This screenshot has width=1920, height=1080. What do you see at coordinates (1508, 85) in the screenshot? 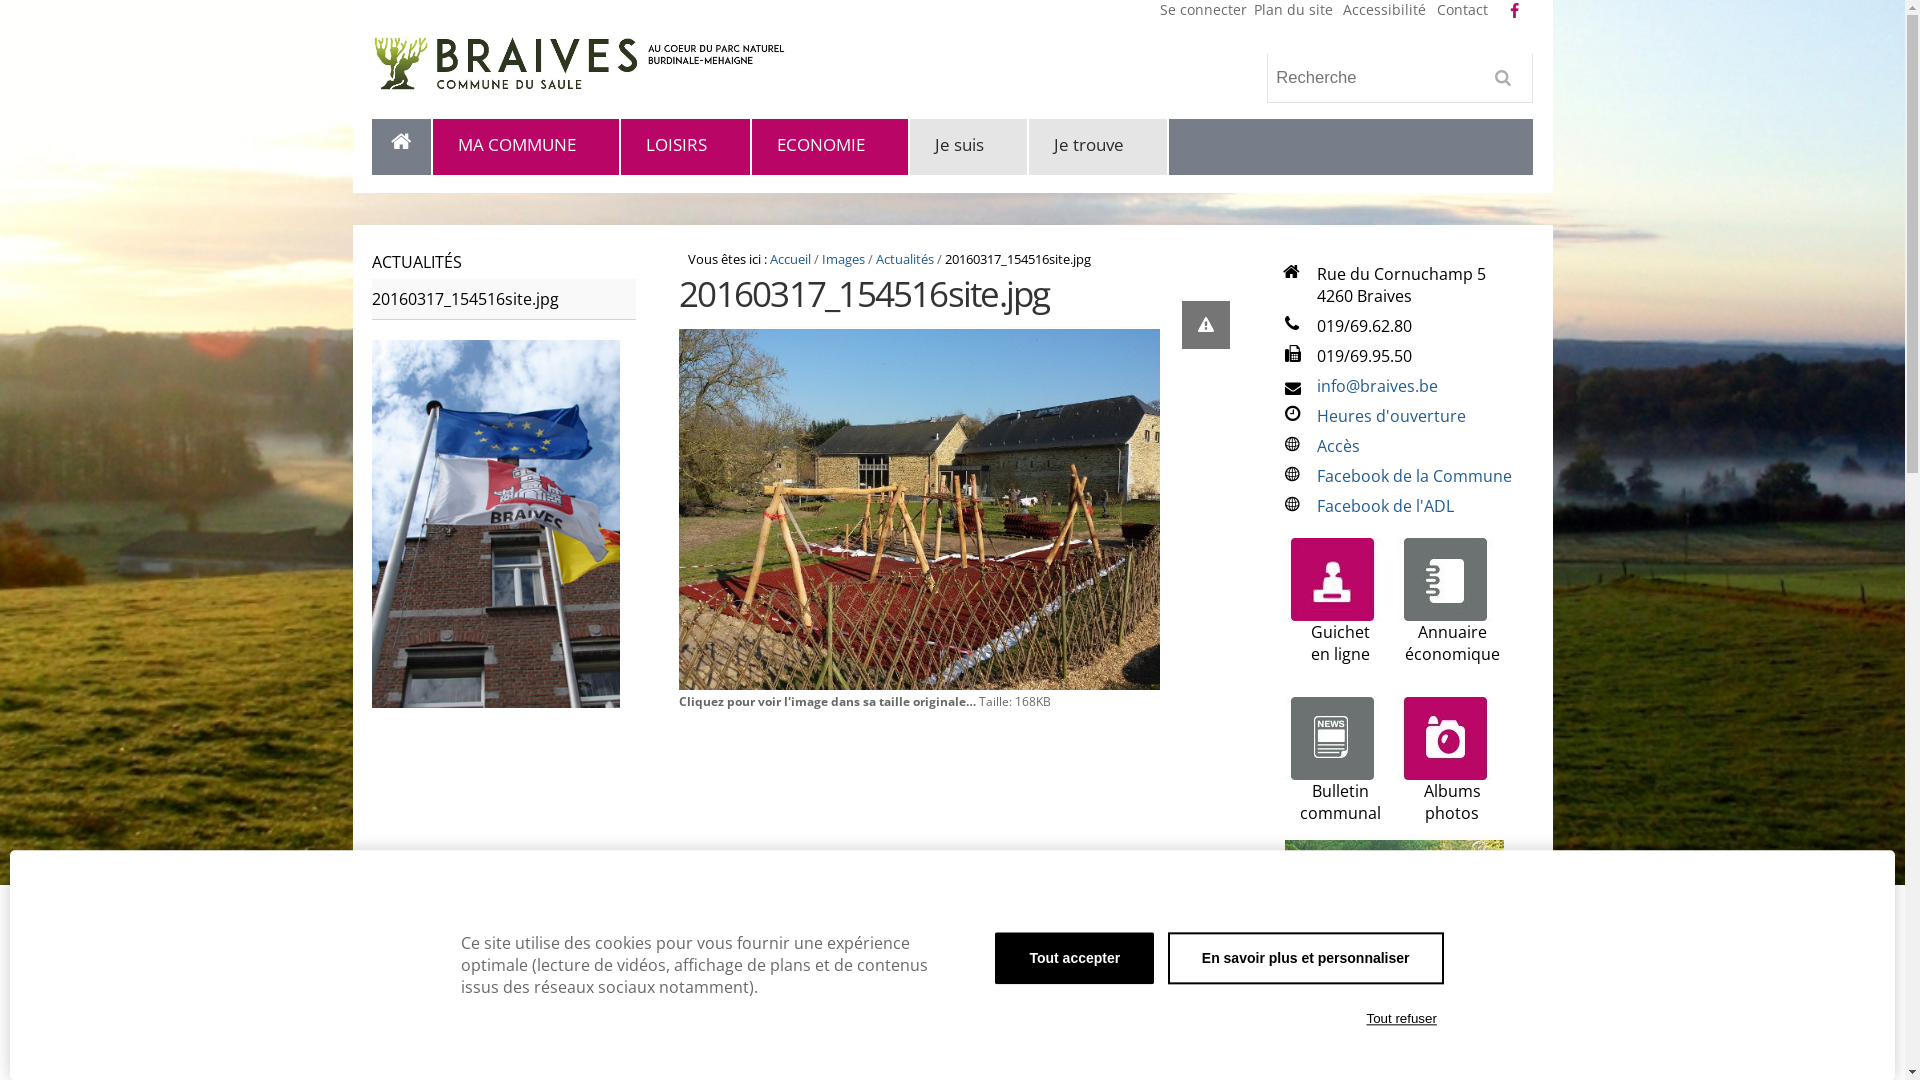
I see `Rechercher` at bounding box center [1508, 85].